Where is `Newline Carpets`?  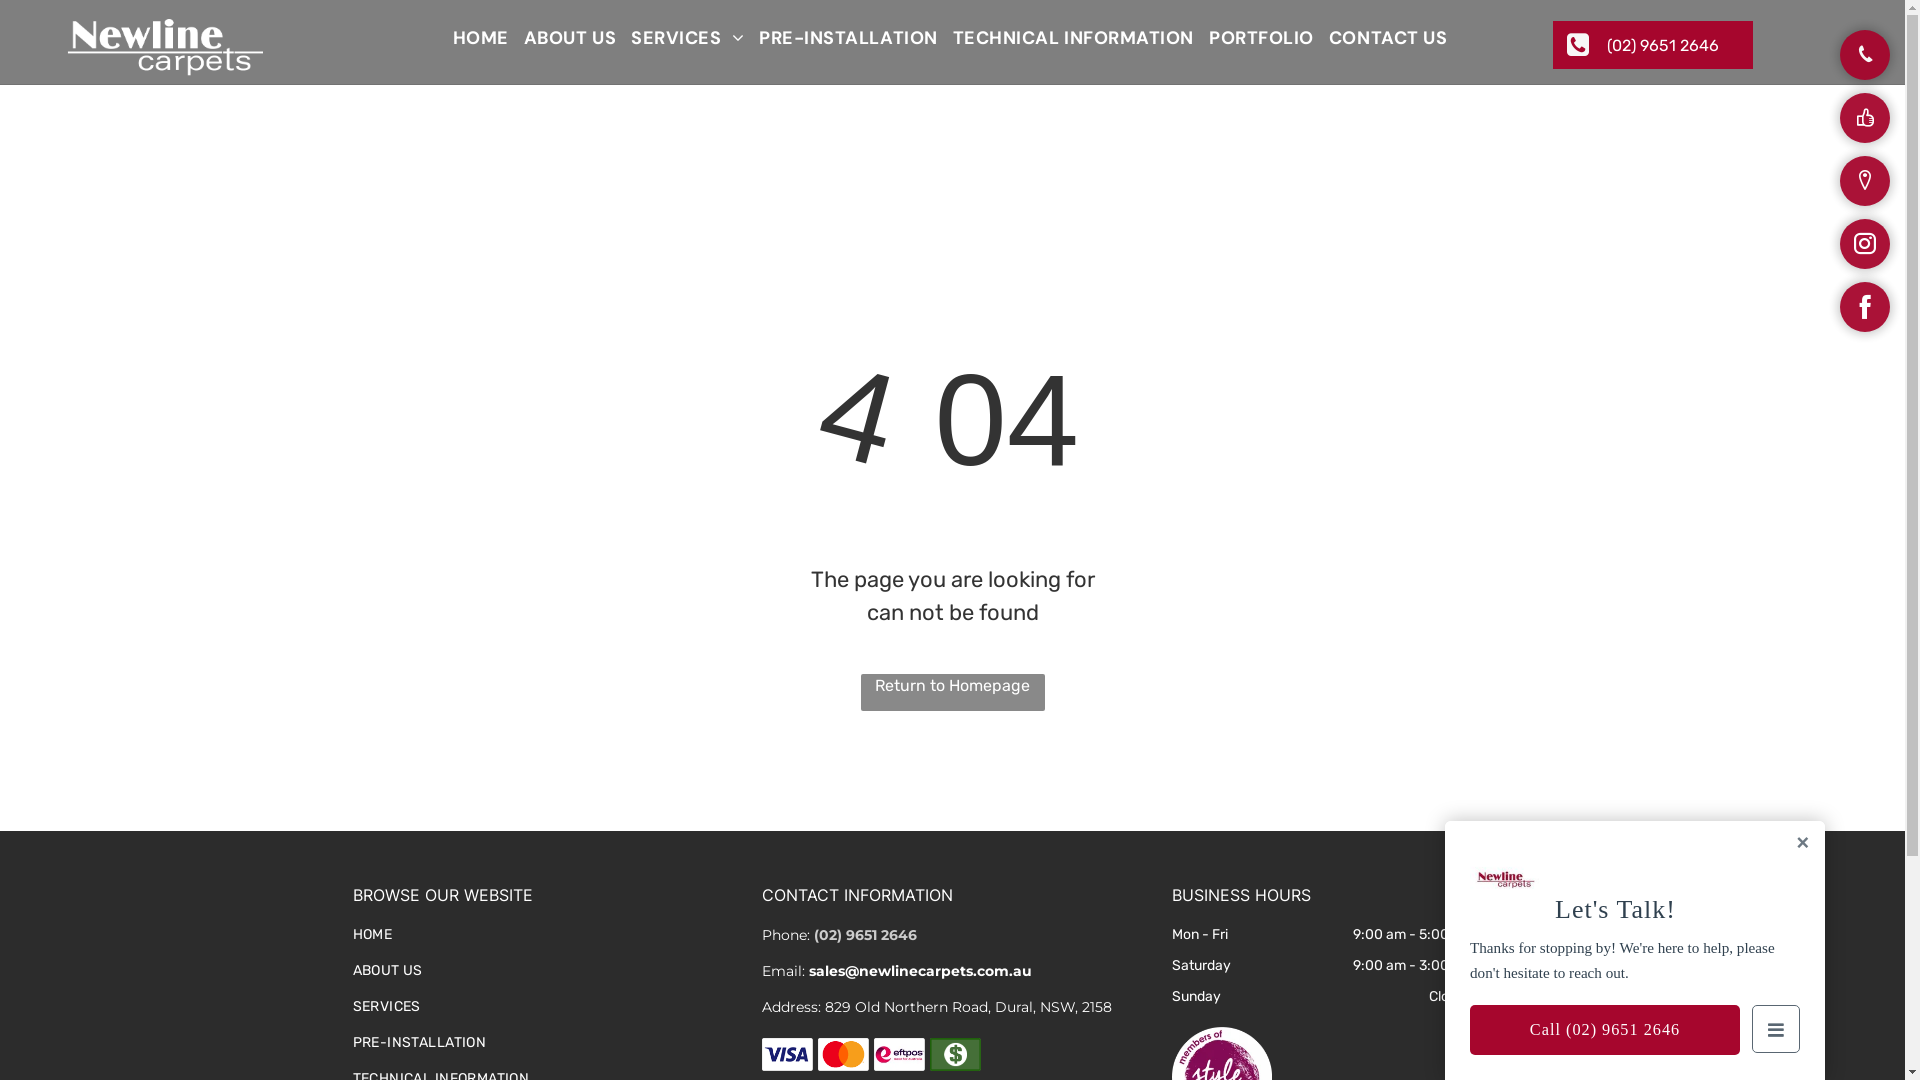
Newline Carpets is located at coordinates (165, 48).